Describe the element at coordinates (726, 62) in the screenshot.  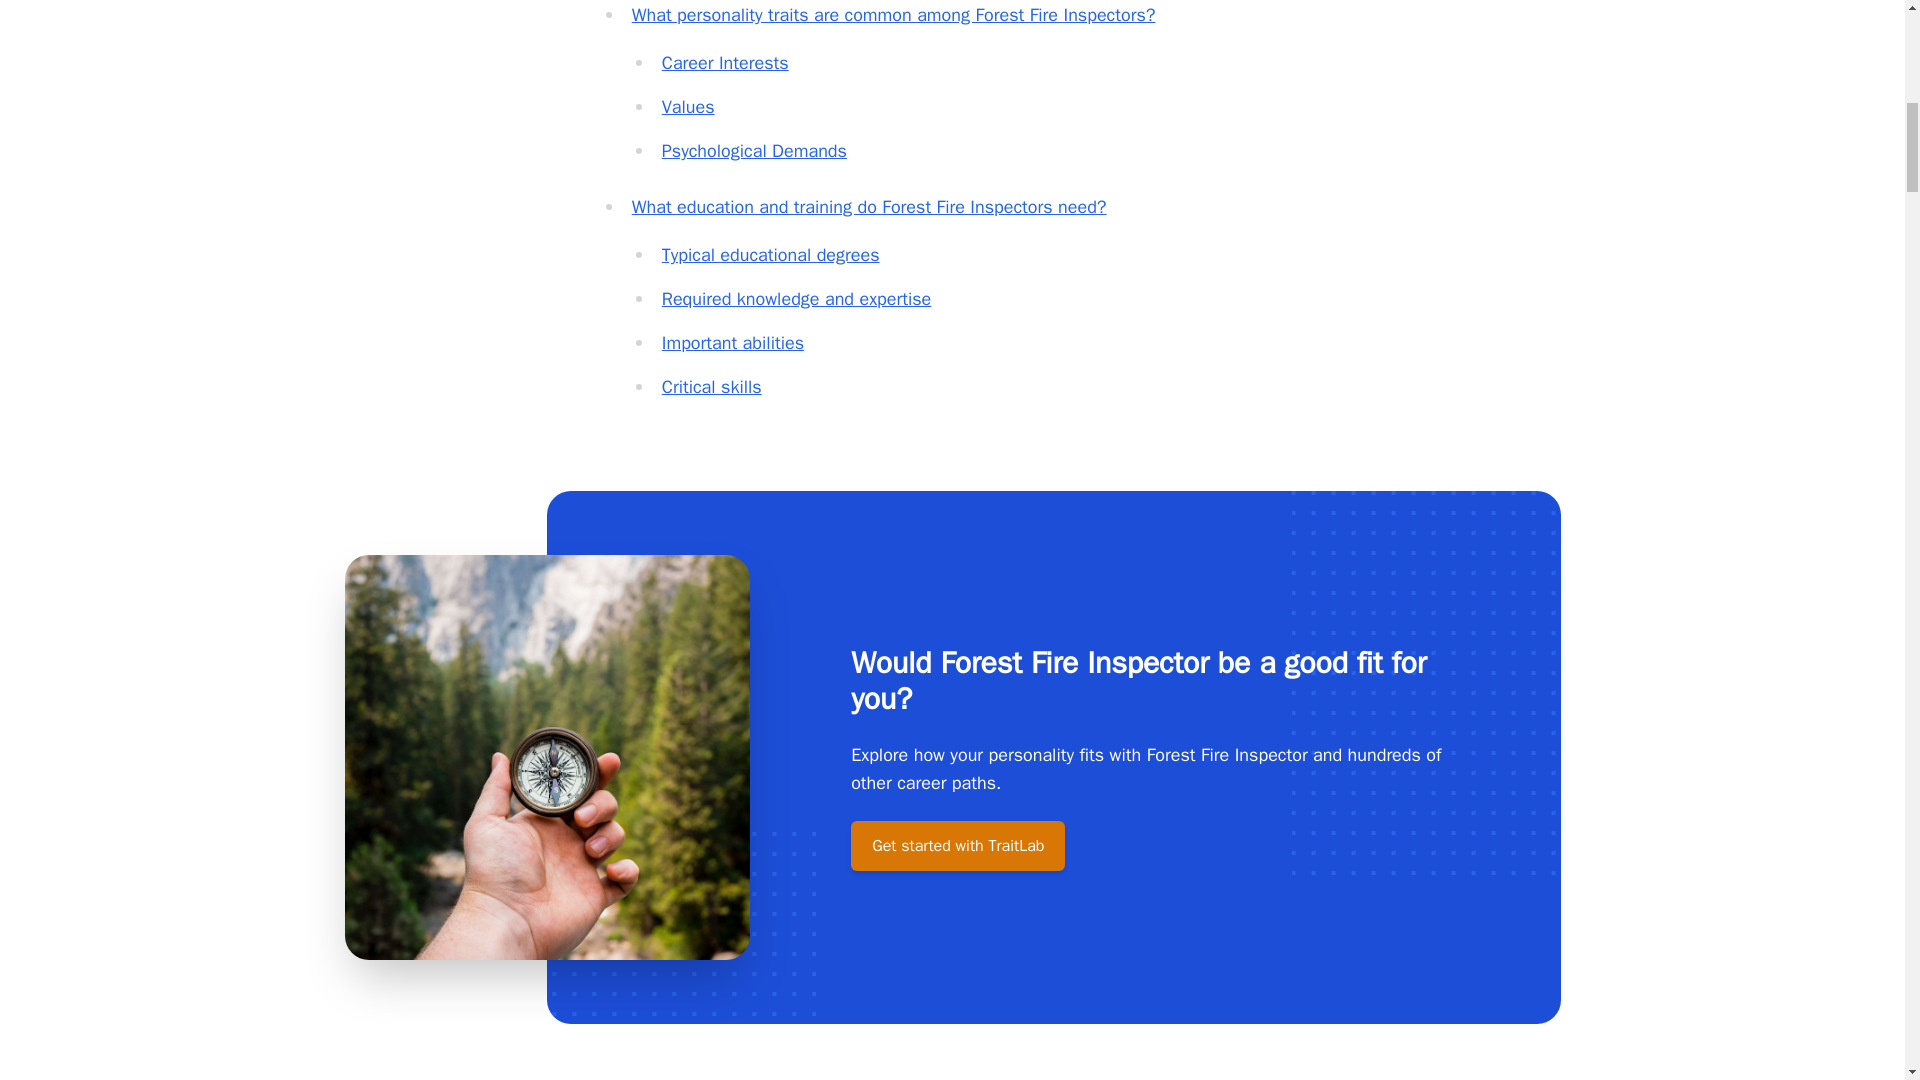
I see `Career Interests` at that location.